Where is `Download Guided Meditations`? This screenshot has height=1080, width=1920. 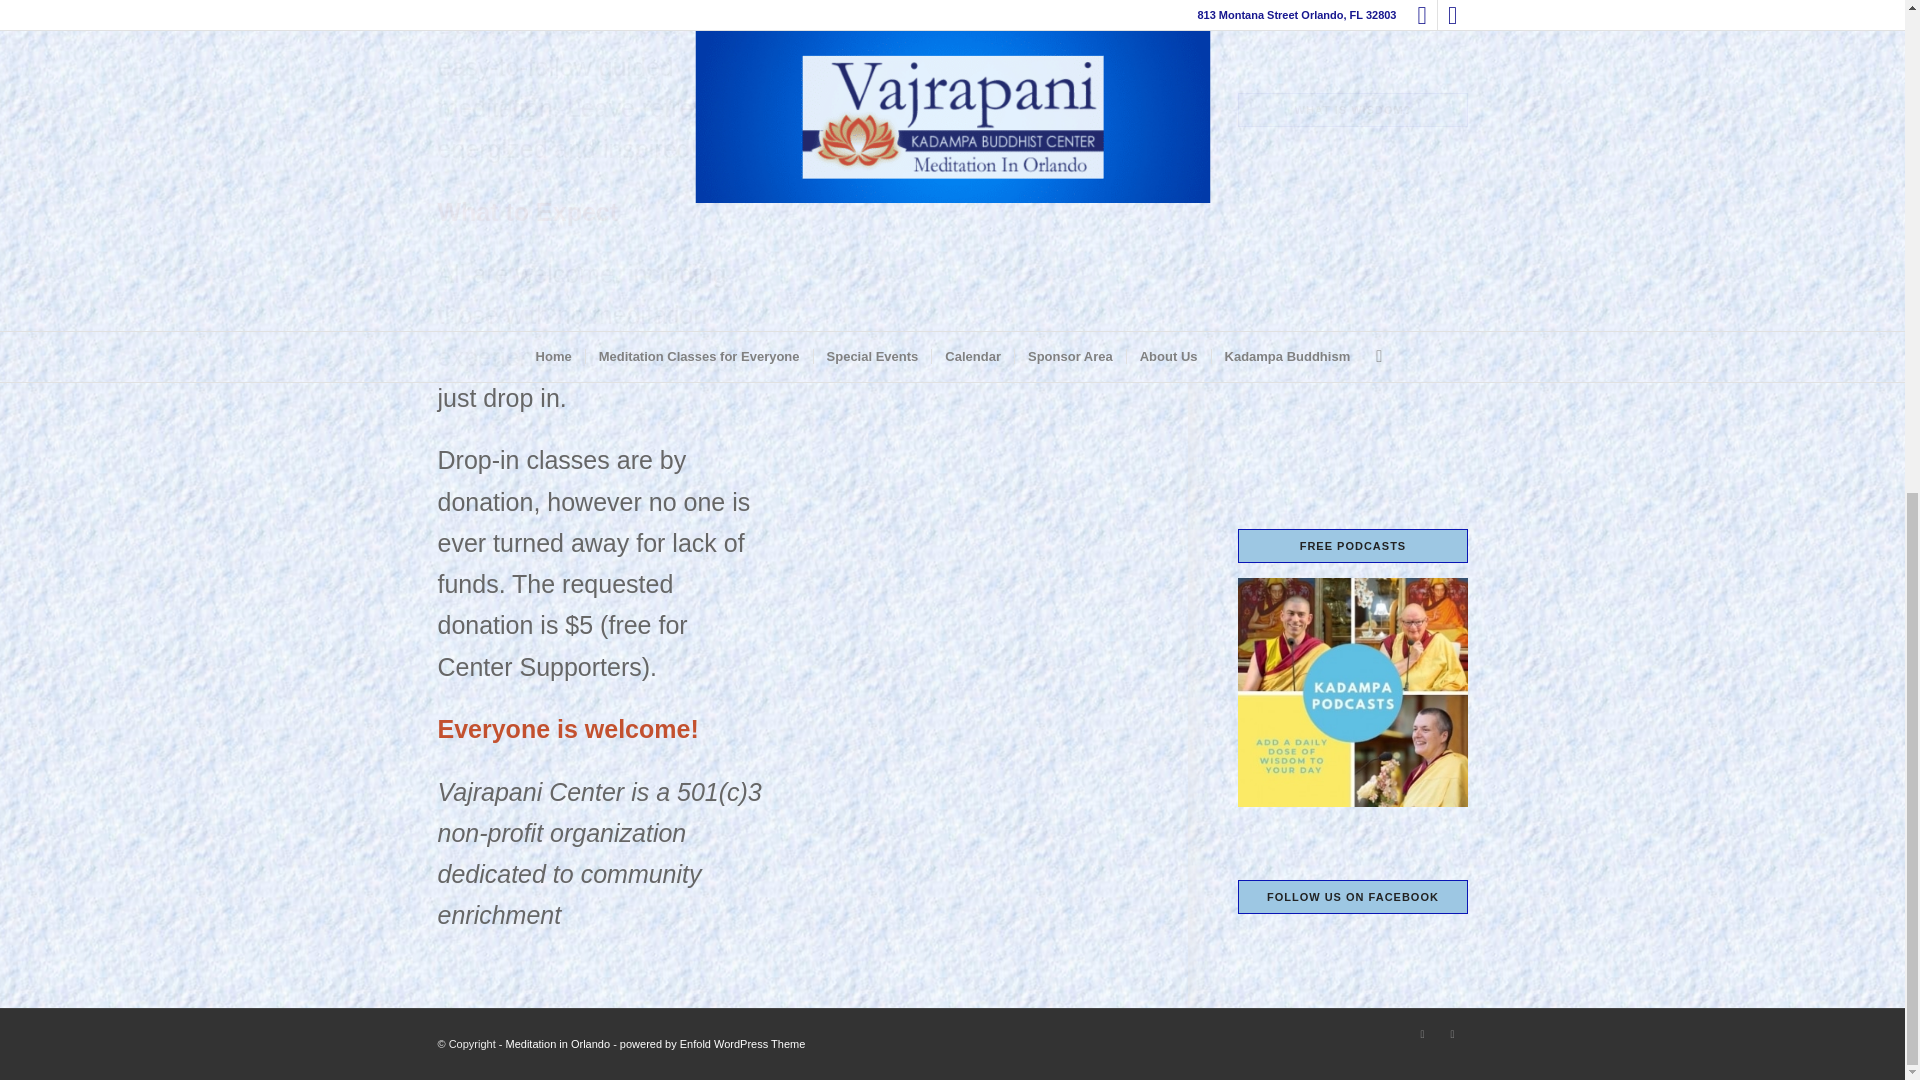 Download Guided Meditations is located at coordinates (1352, 10).